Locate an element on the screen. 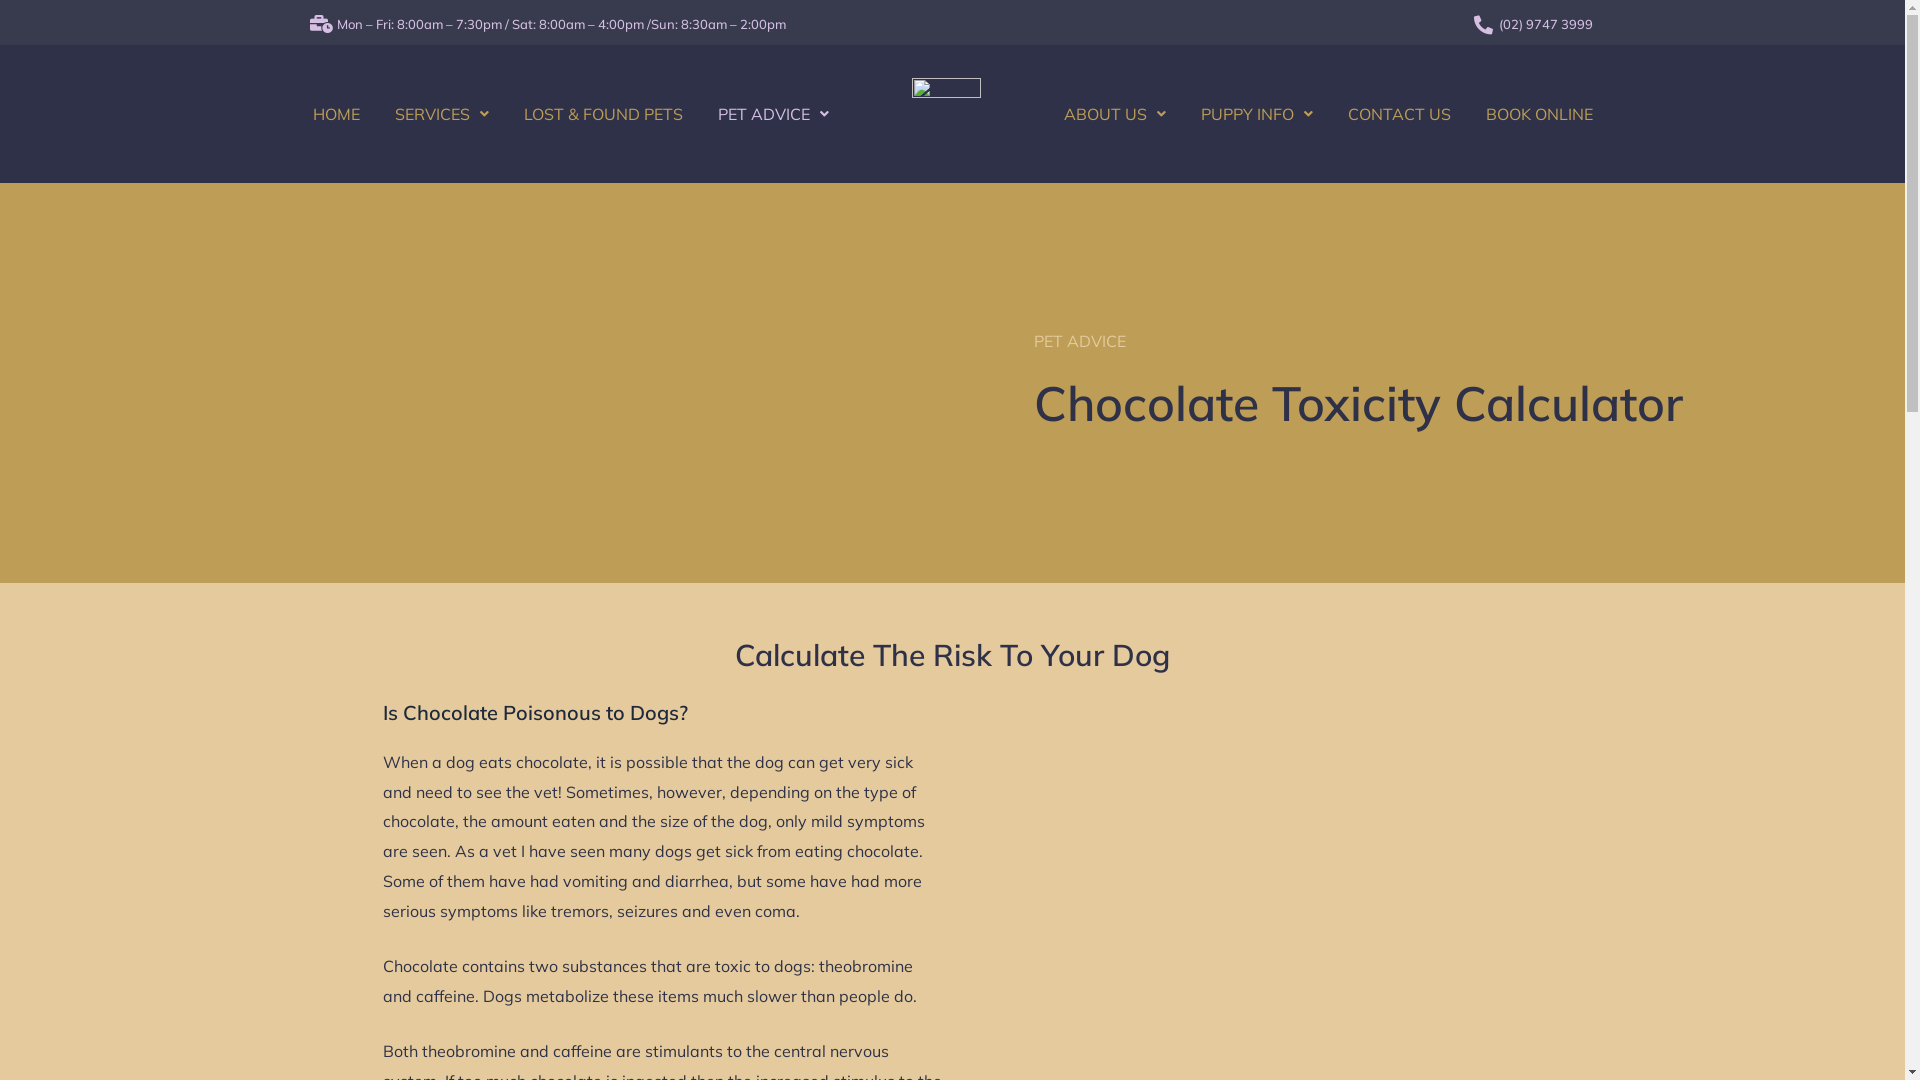 This screenshot has height=1080, width=1920. HOME is located at coordinates (336, 114).